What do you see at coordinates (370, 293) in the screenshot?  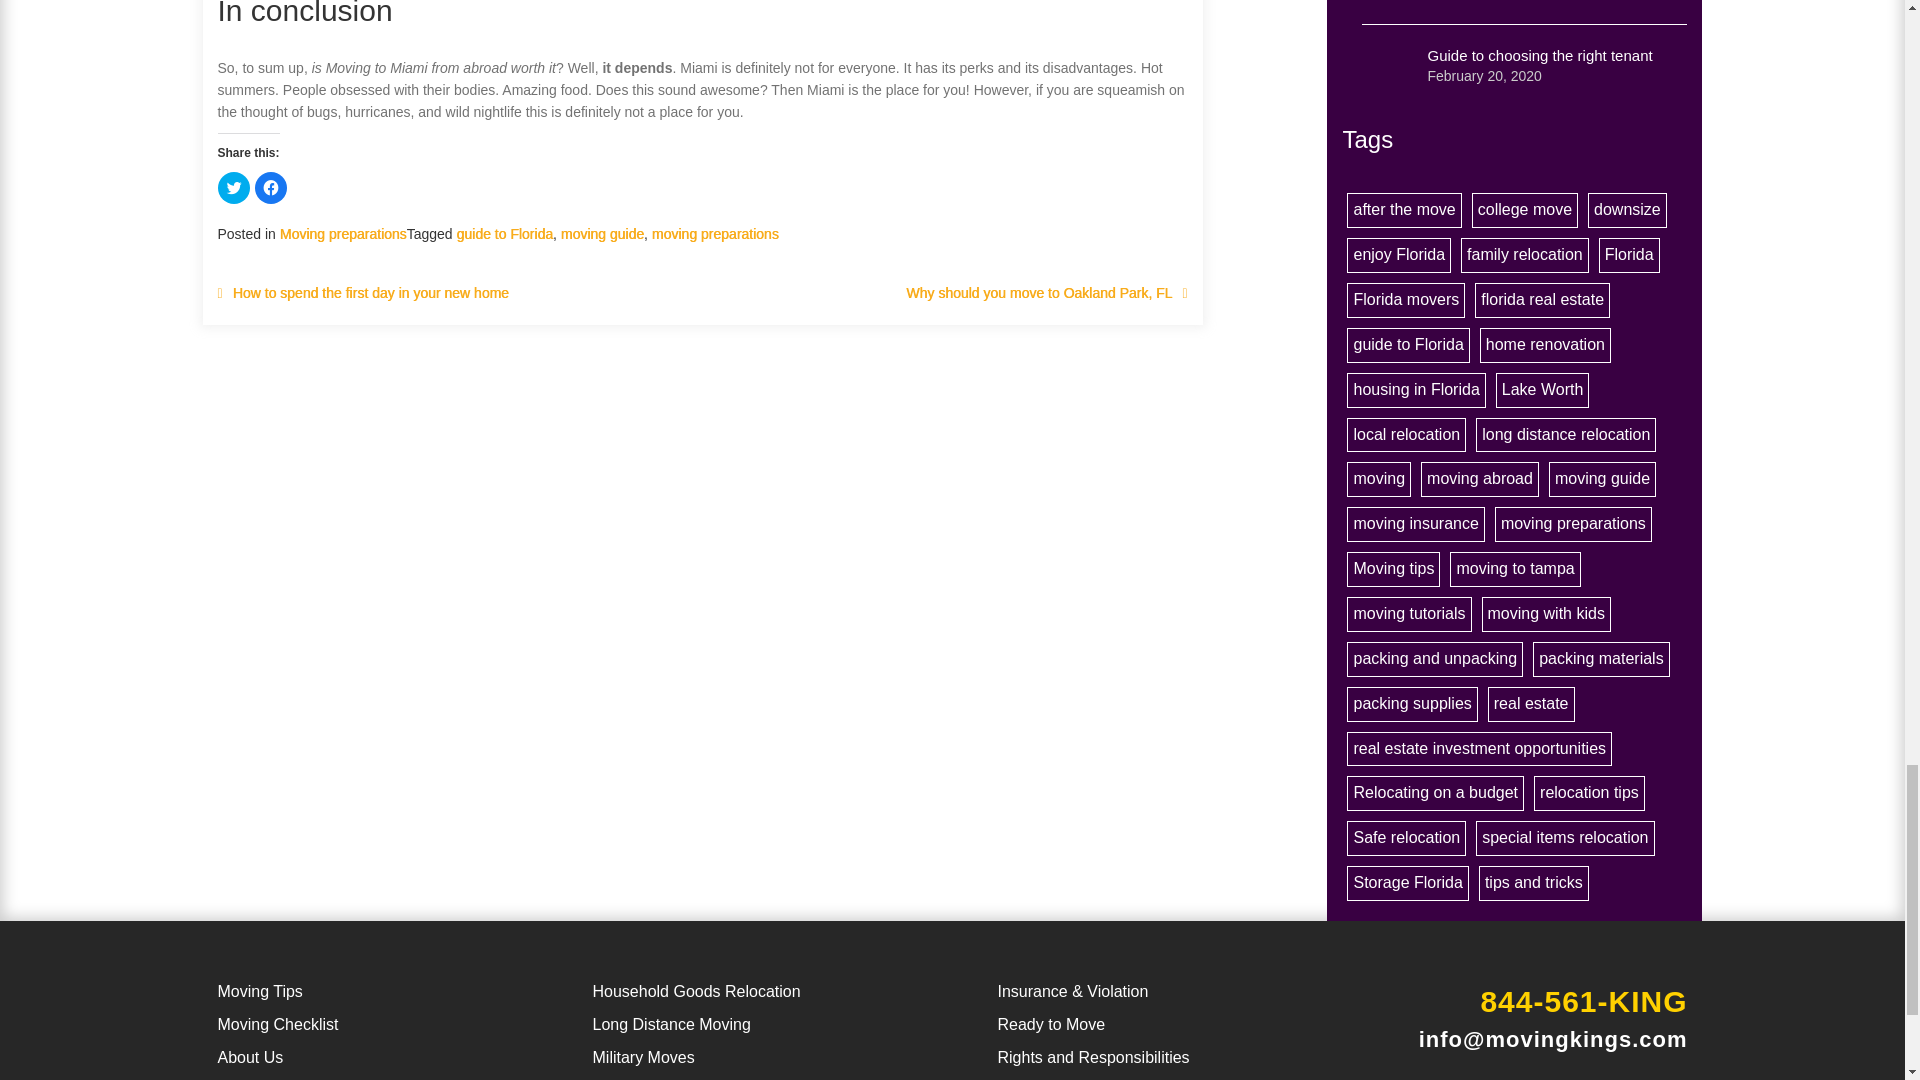 I see `How to spend the first day in your new home` at bounding box center [370, 293].